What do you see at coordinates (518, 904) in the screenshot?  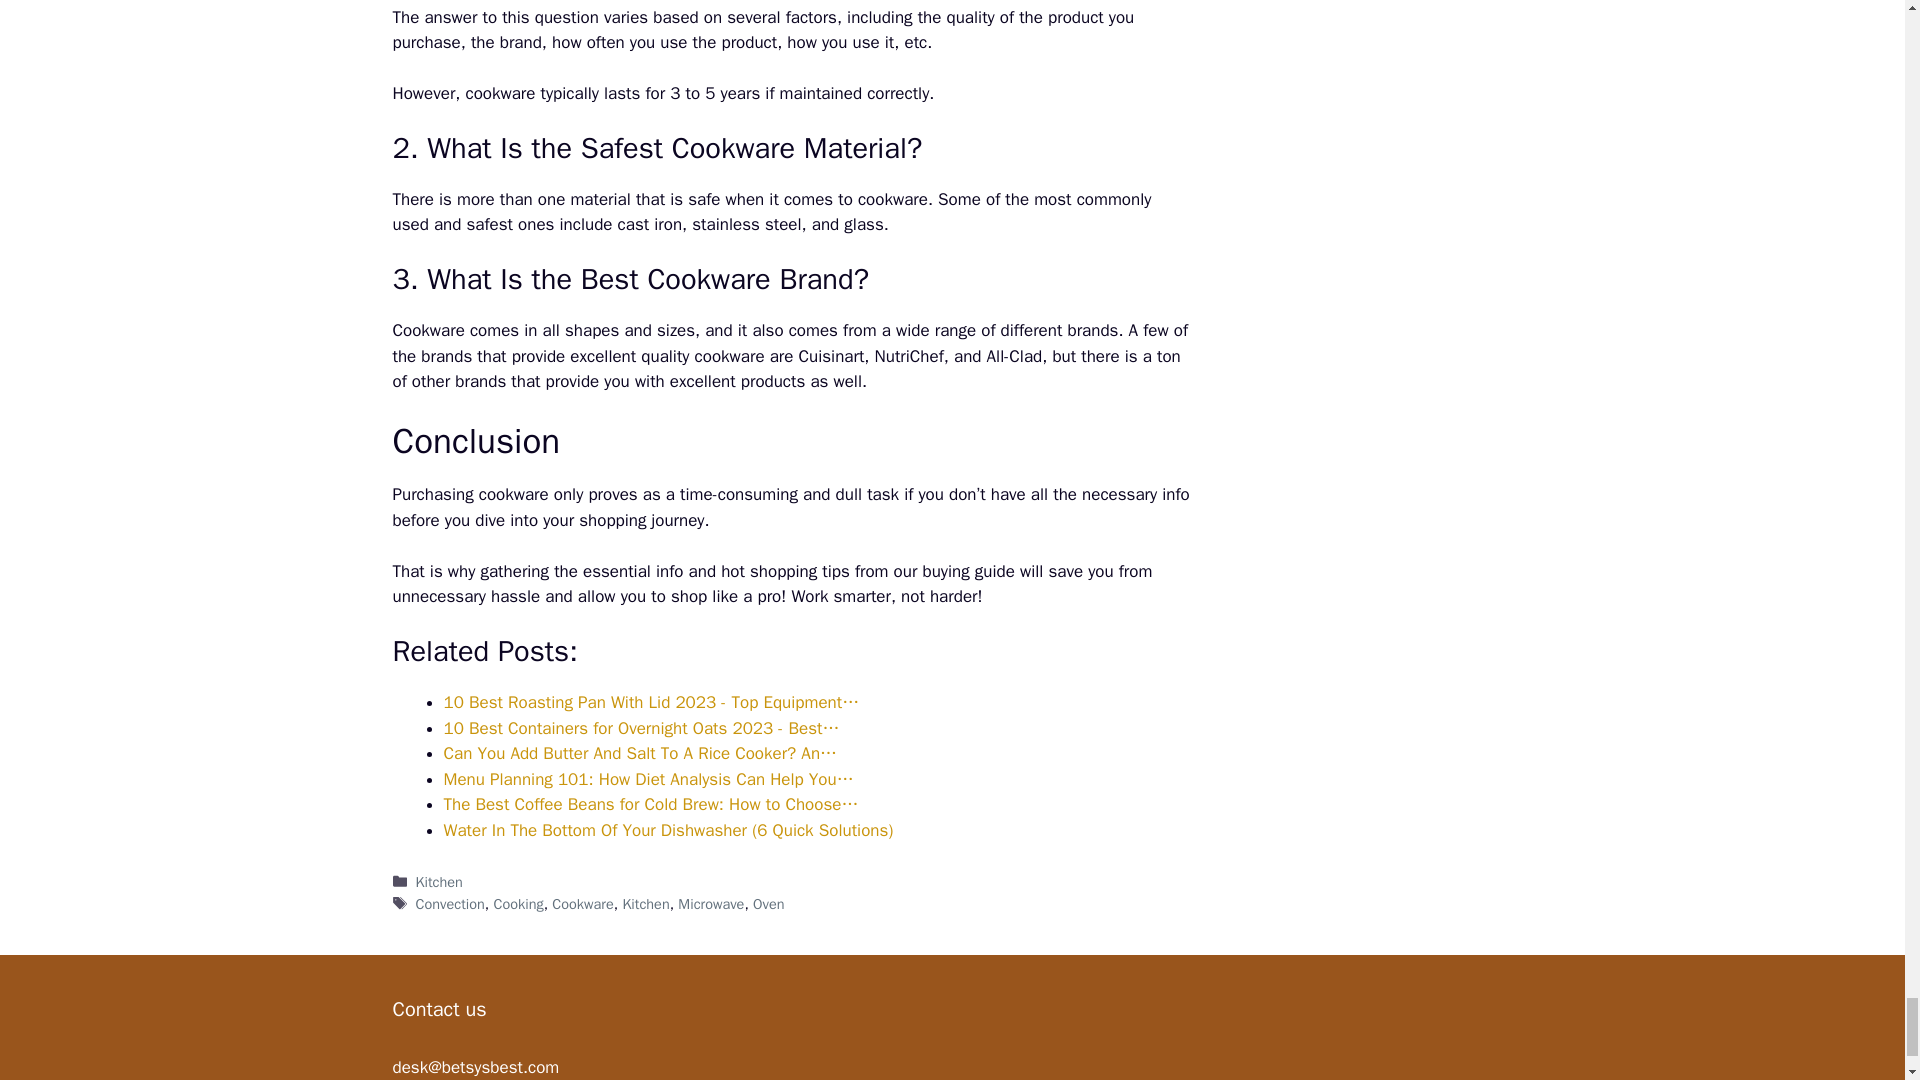 I see `Cooking` at bounding box center [518, 904].